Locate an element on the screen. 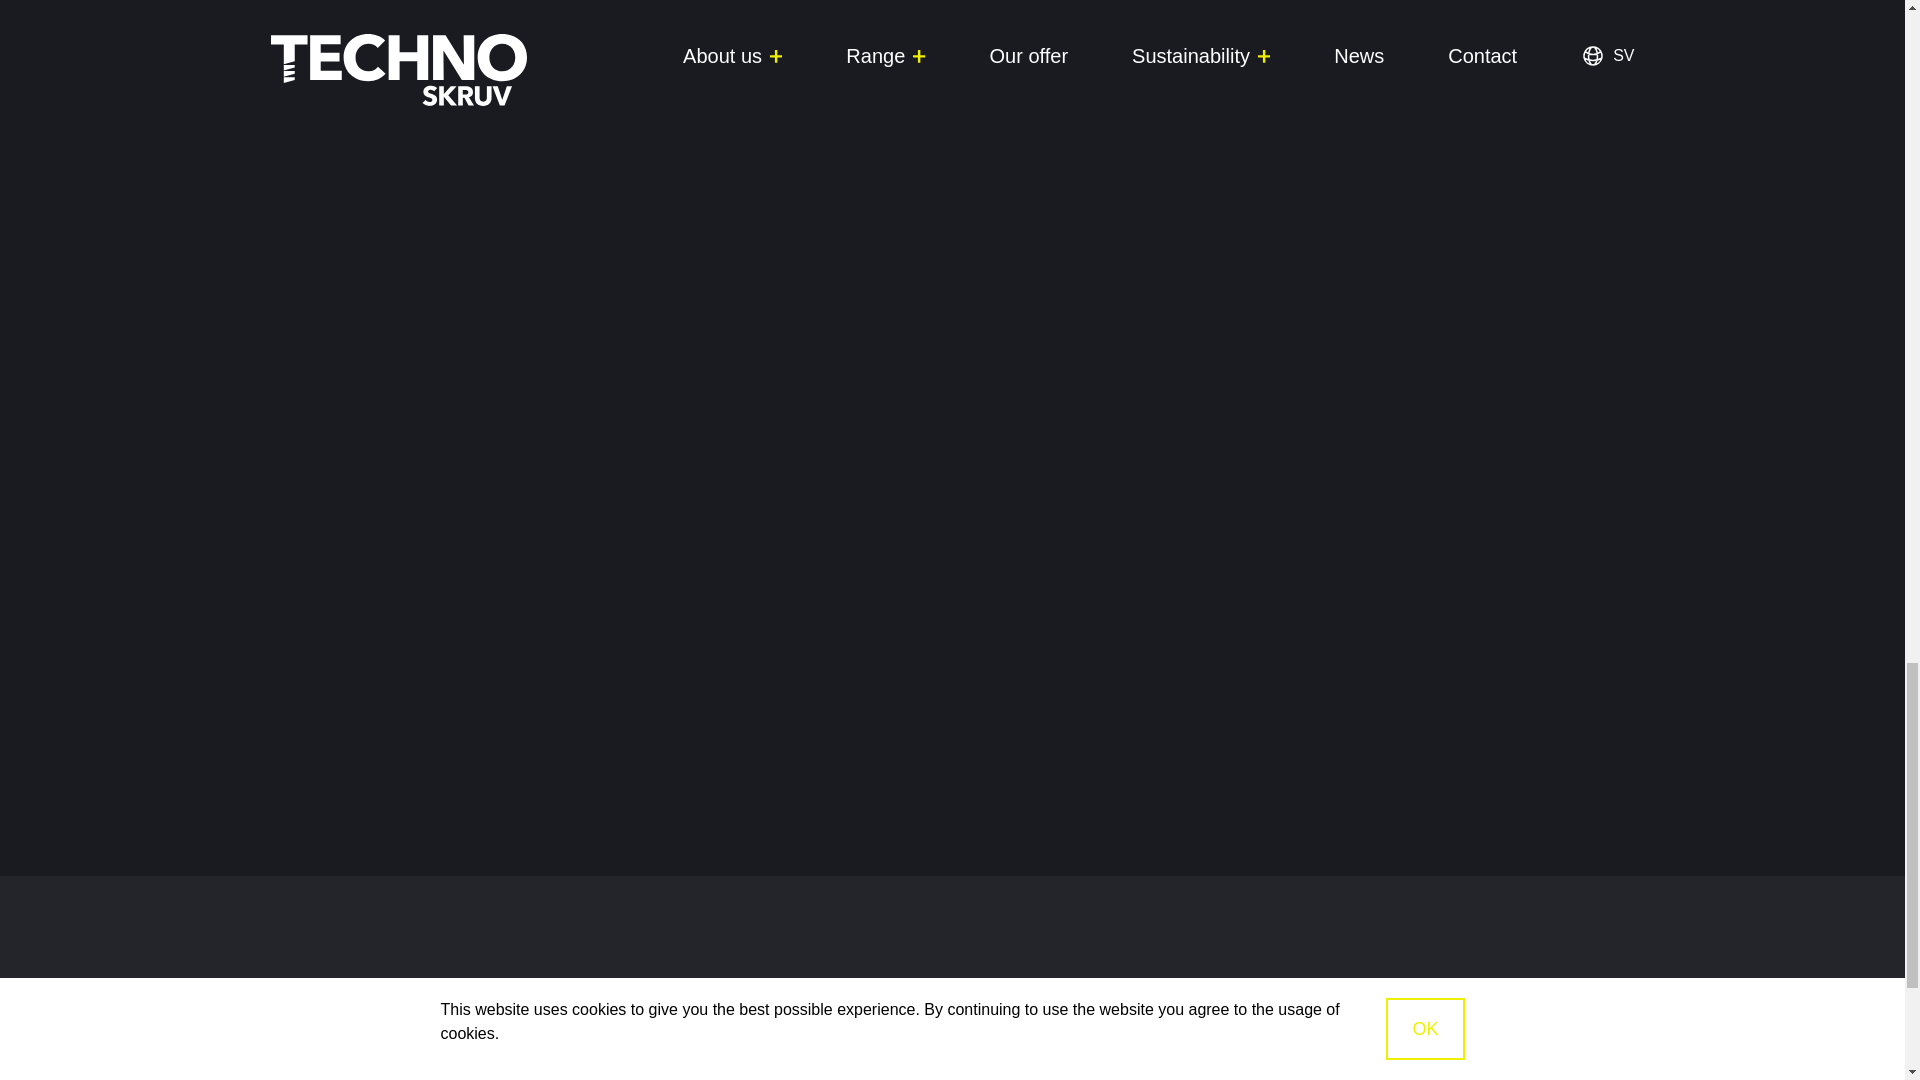 This screenshot has width=1920, height=1080. Facebook is located at coordinates (1464, 1070).